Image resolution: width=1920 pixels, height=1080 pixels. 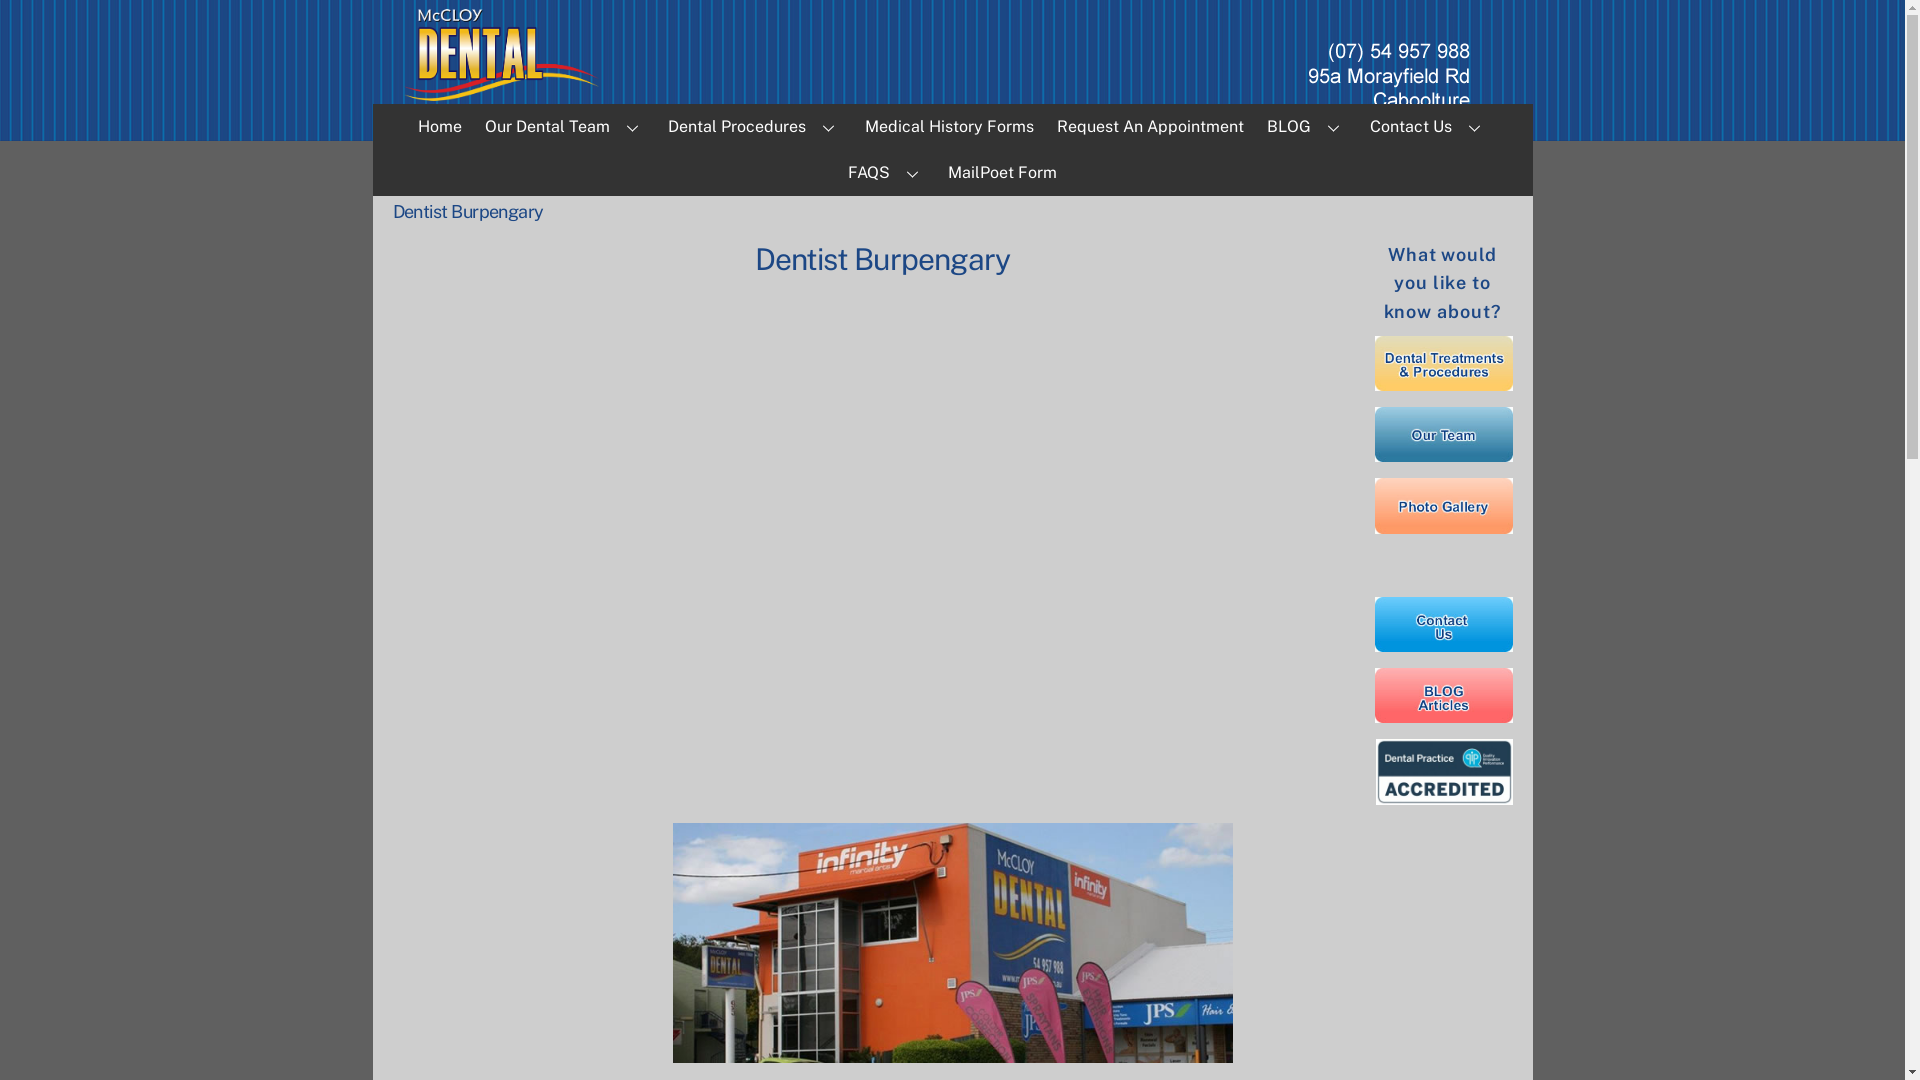 What do you see at coordinates (949, 127) in the screenshot?
I see `Medical History Forms` at bounding box center [949, 127].